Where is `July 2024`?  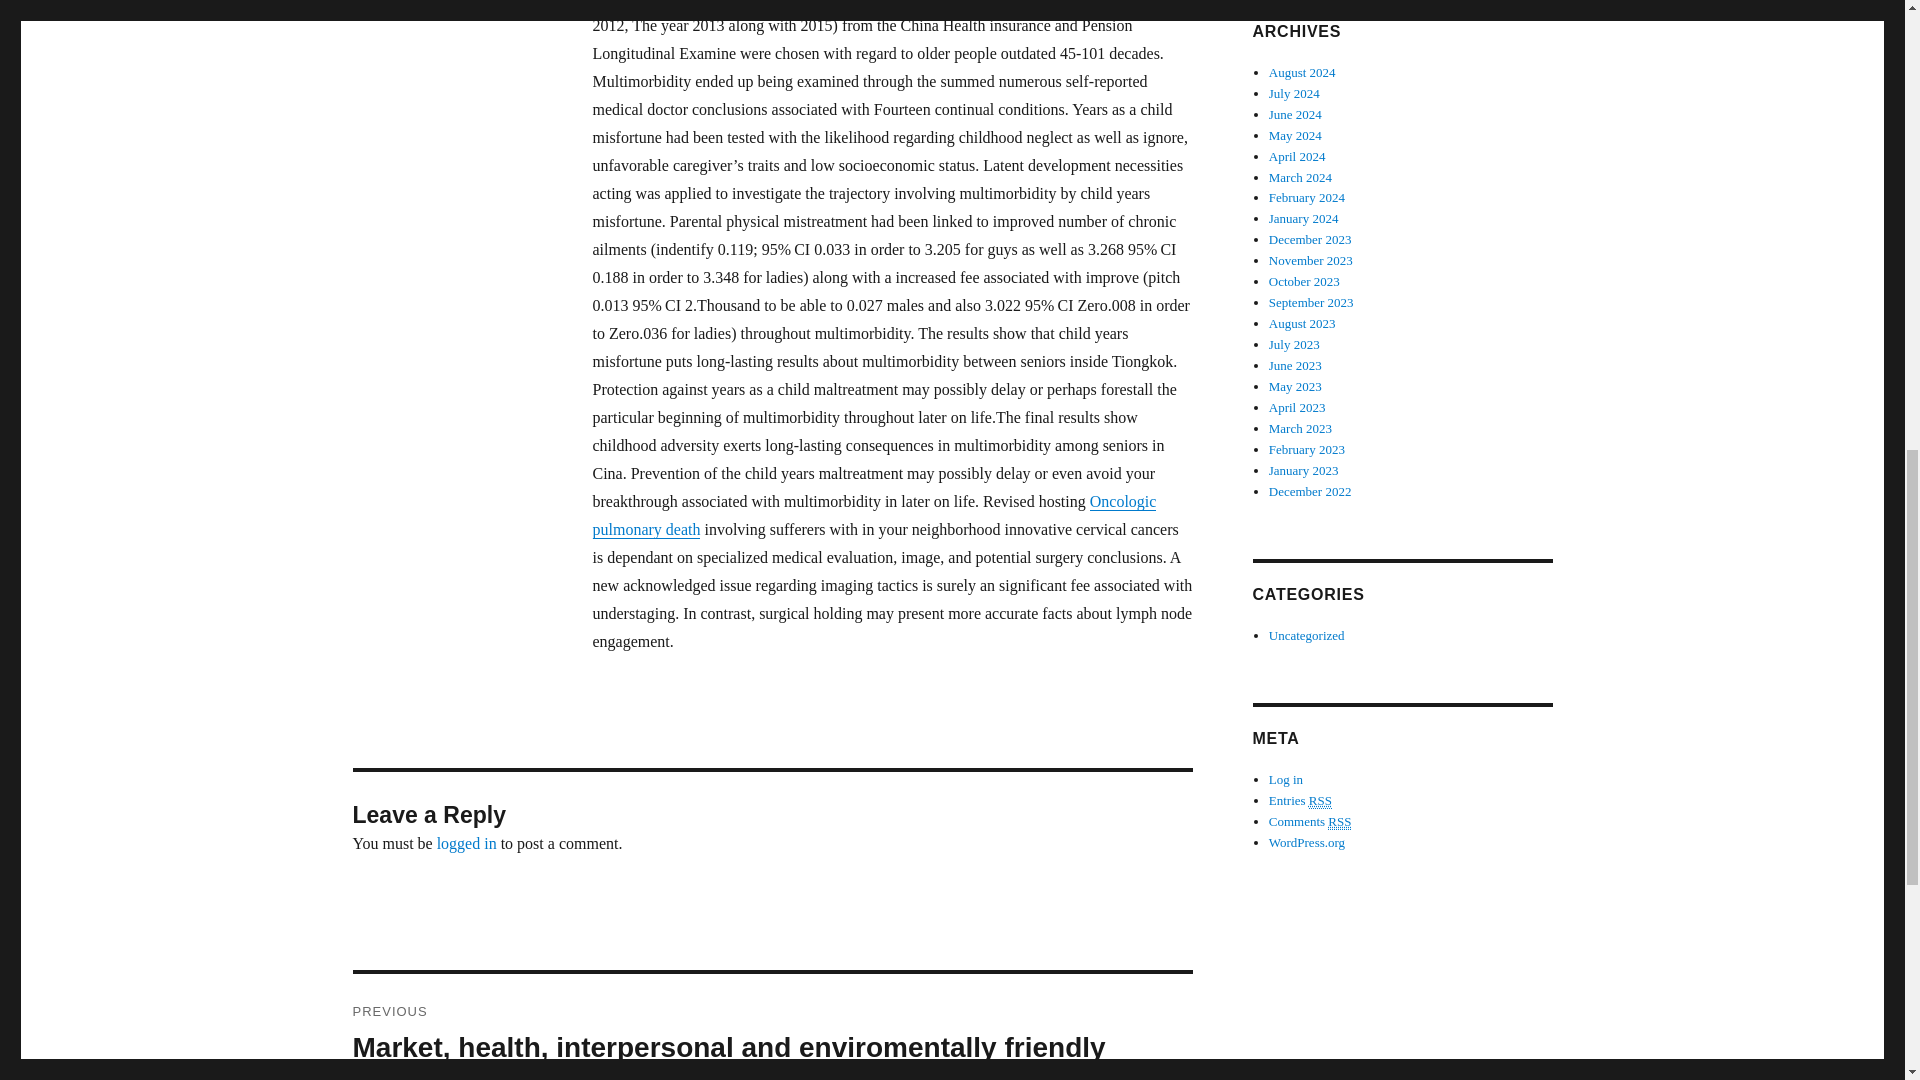 July 2024 is located at coordinates (1294, 72).